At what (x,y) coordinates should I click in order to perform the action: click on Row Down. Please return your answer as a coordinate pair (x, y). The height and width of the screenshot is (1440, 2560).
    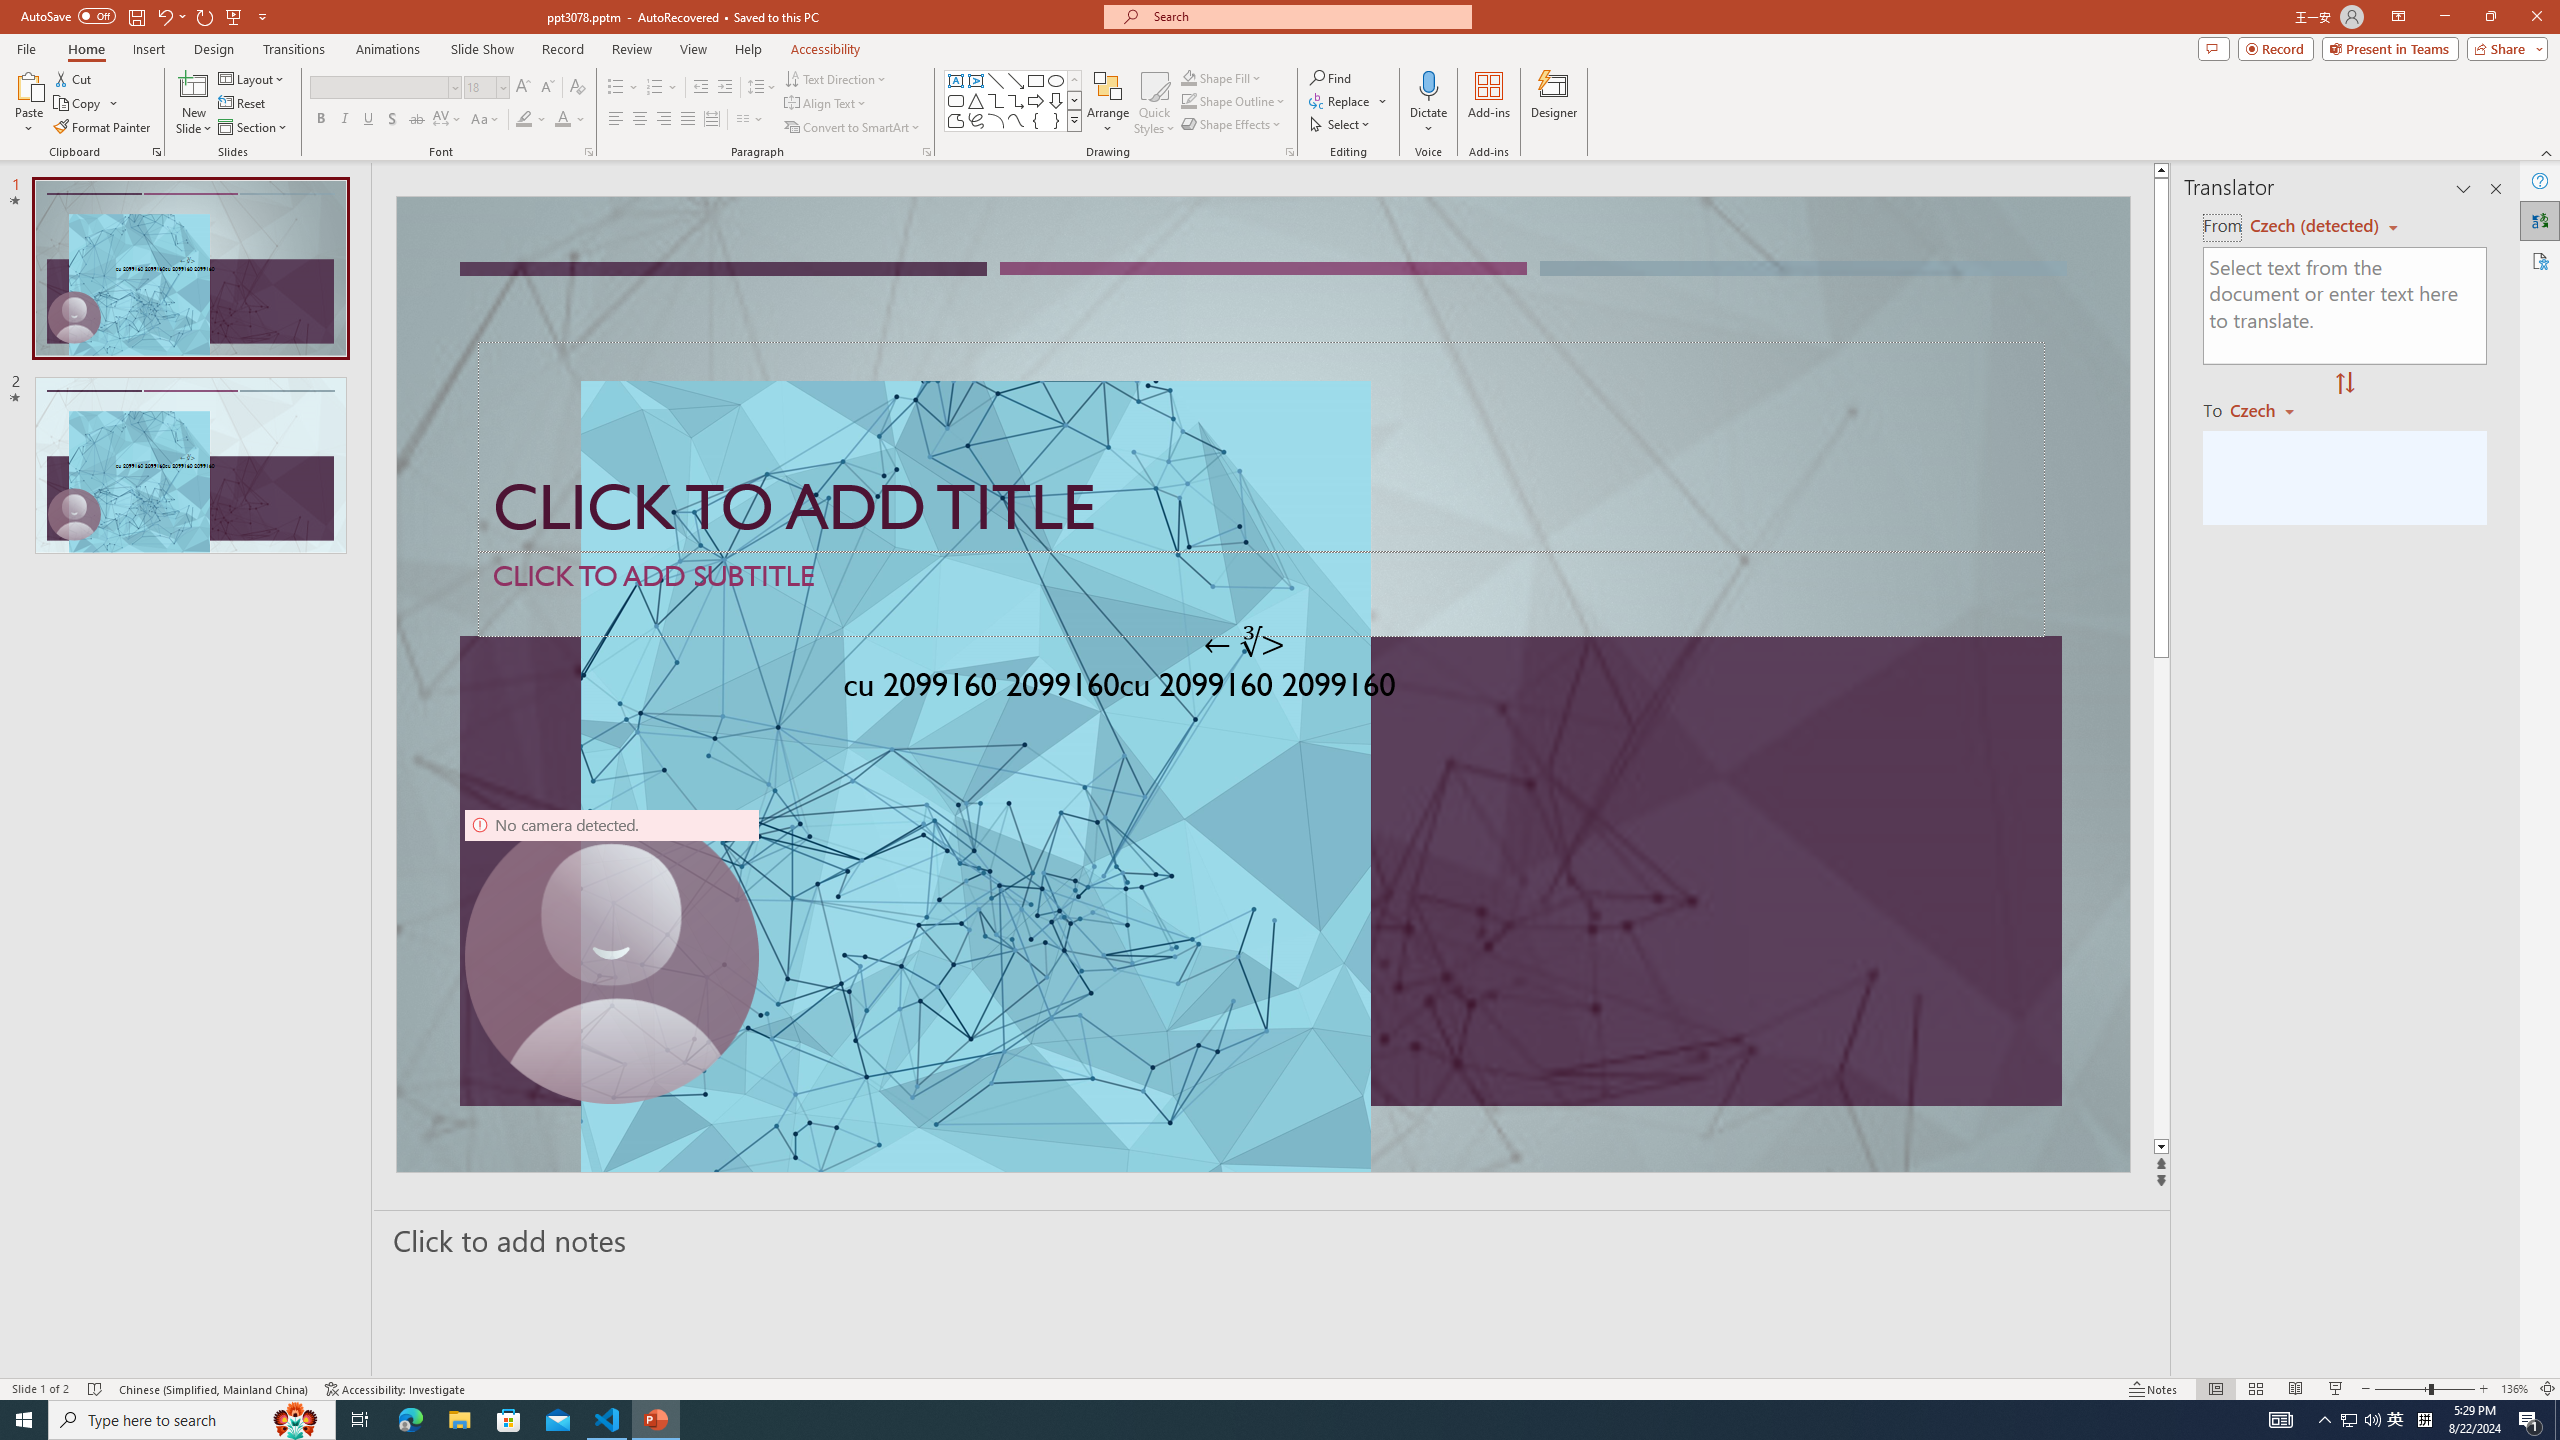
    Looking at the image, I should click on (1074, 100).